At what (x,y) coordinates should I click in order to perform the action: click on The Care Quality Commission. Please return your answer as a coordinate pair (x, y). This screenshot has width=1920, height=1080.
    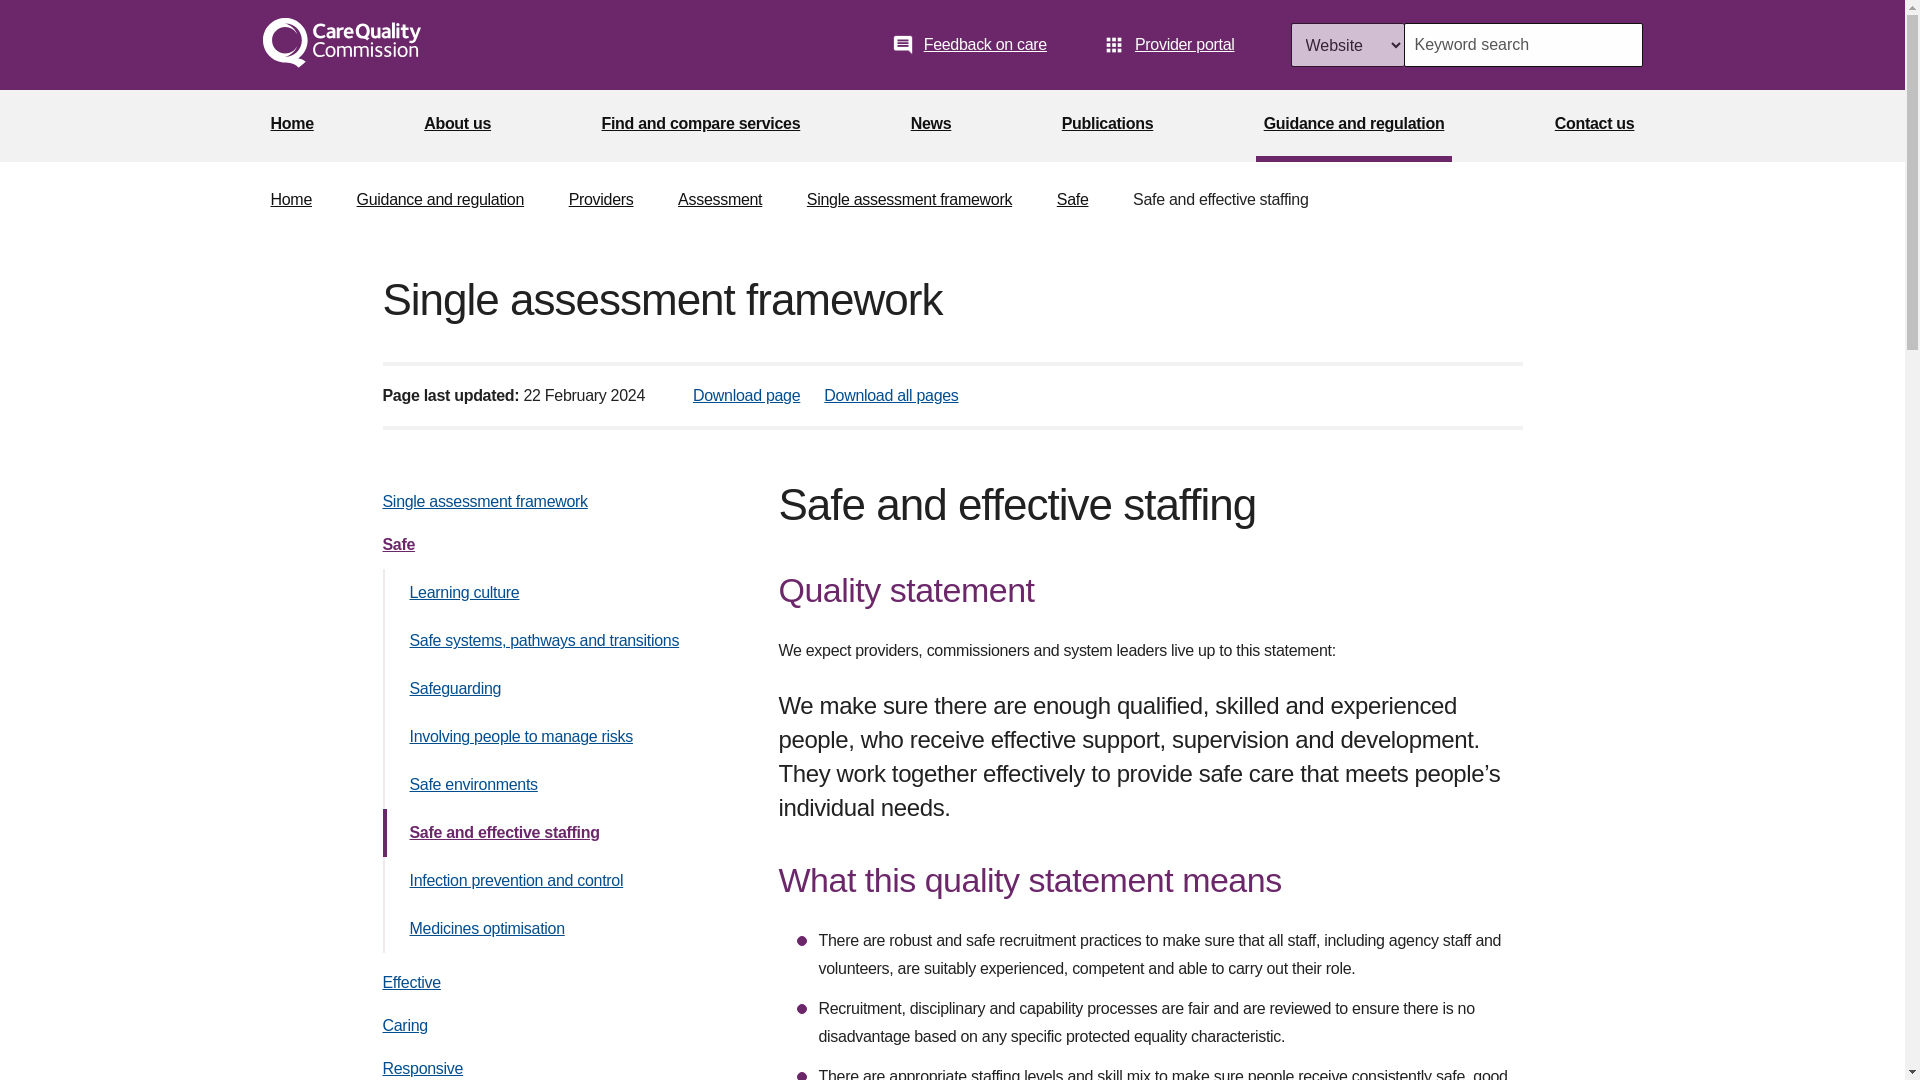
    Looking at the image, I should click on (340, 45).